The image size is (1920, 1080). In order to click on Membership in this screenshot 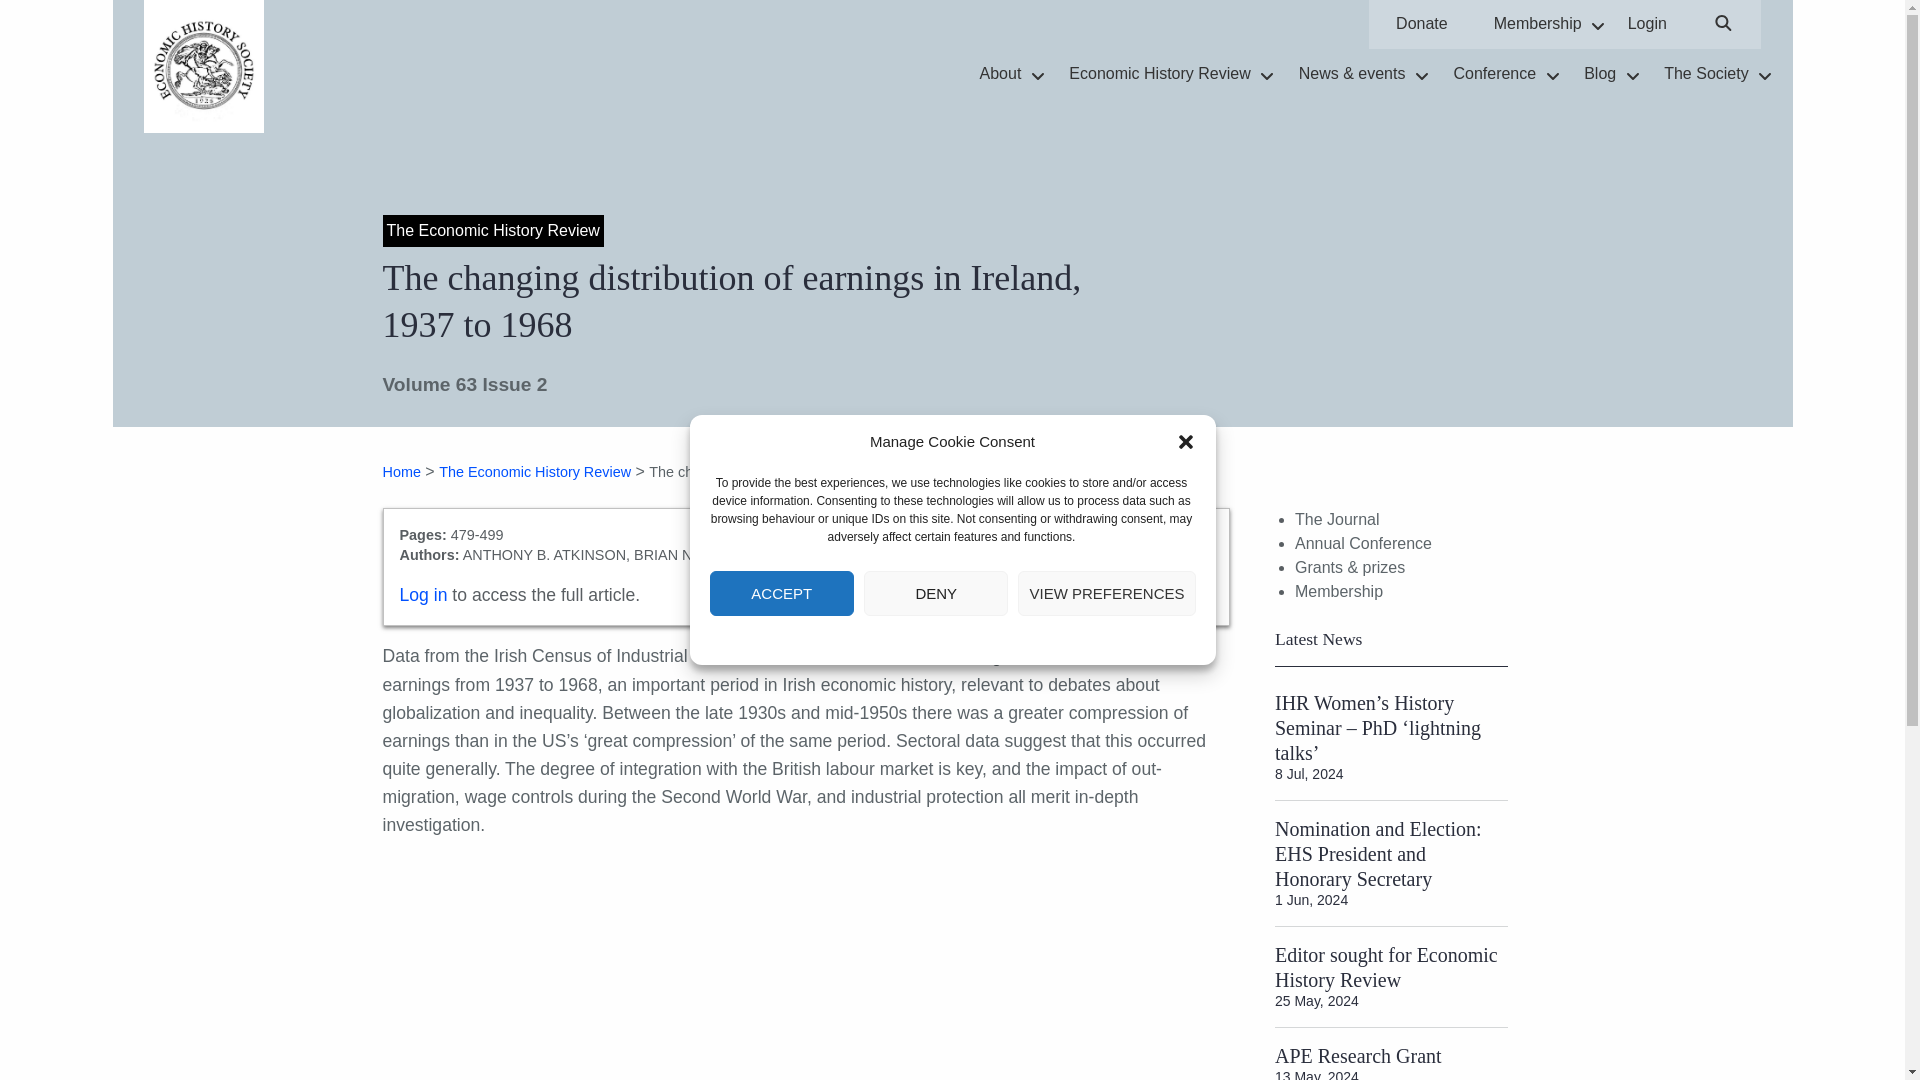, I will do `click(1538, 24)`.